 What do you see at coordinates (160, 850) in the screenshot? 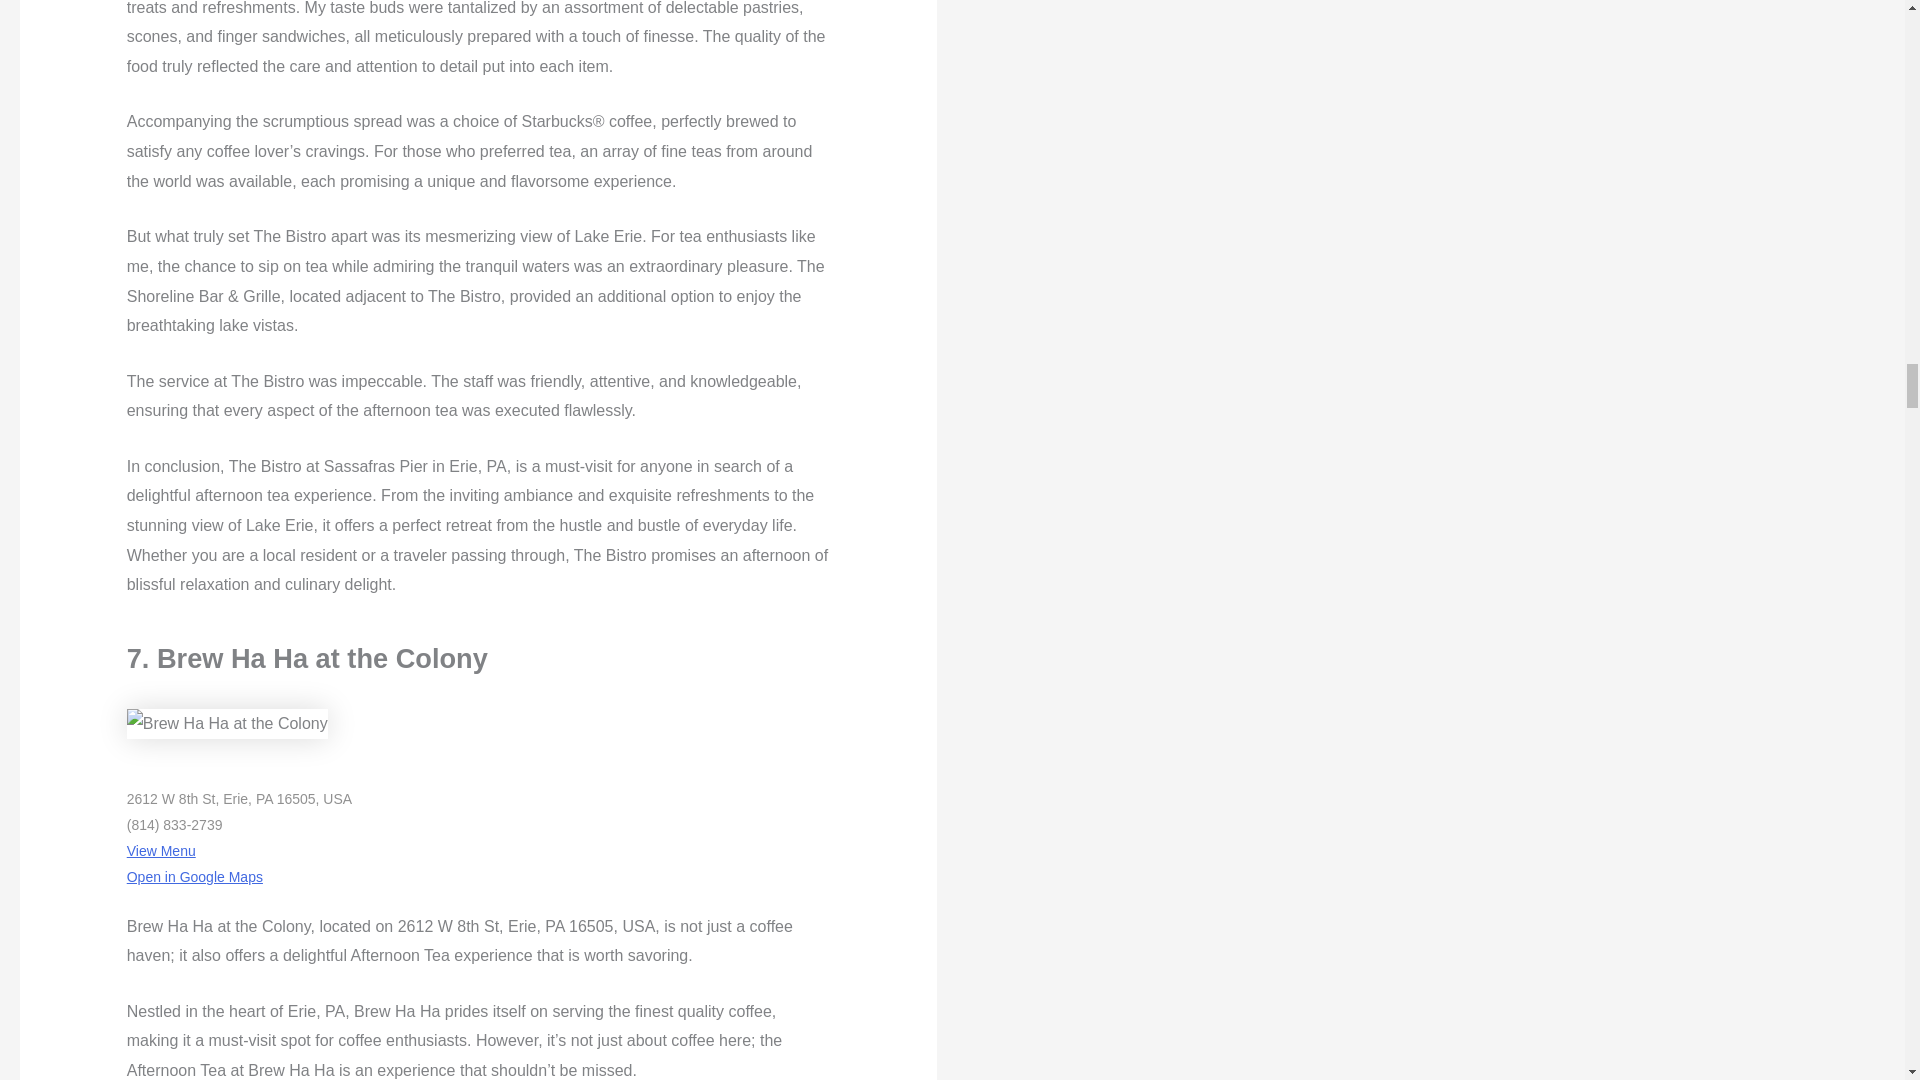
I see `View Menu` at bounding box center [160, 850].